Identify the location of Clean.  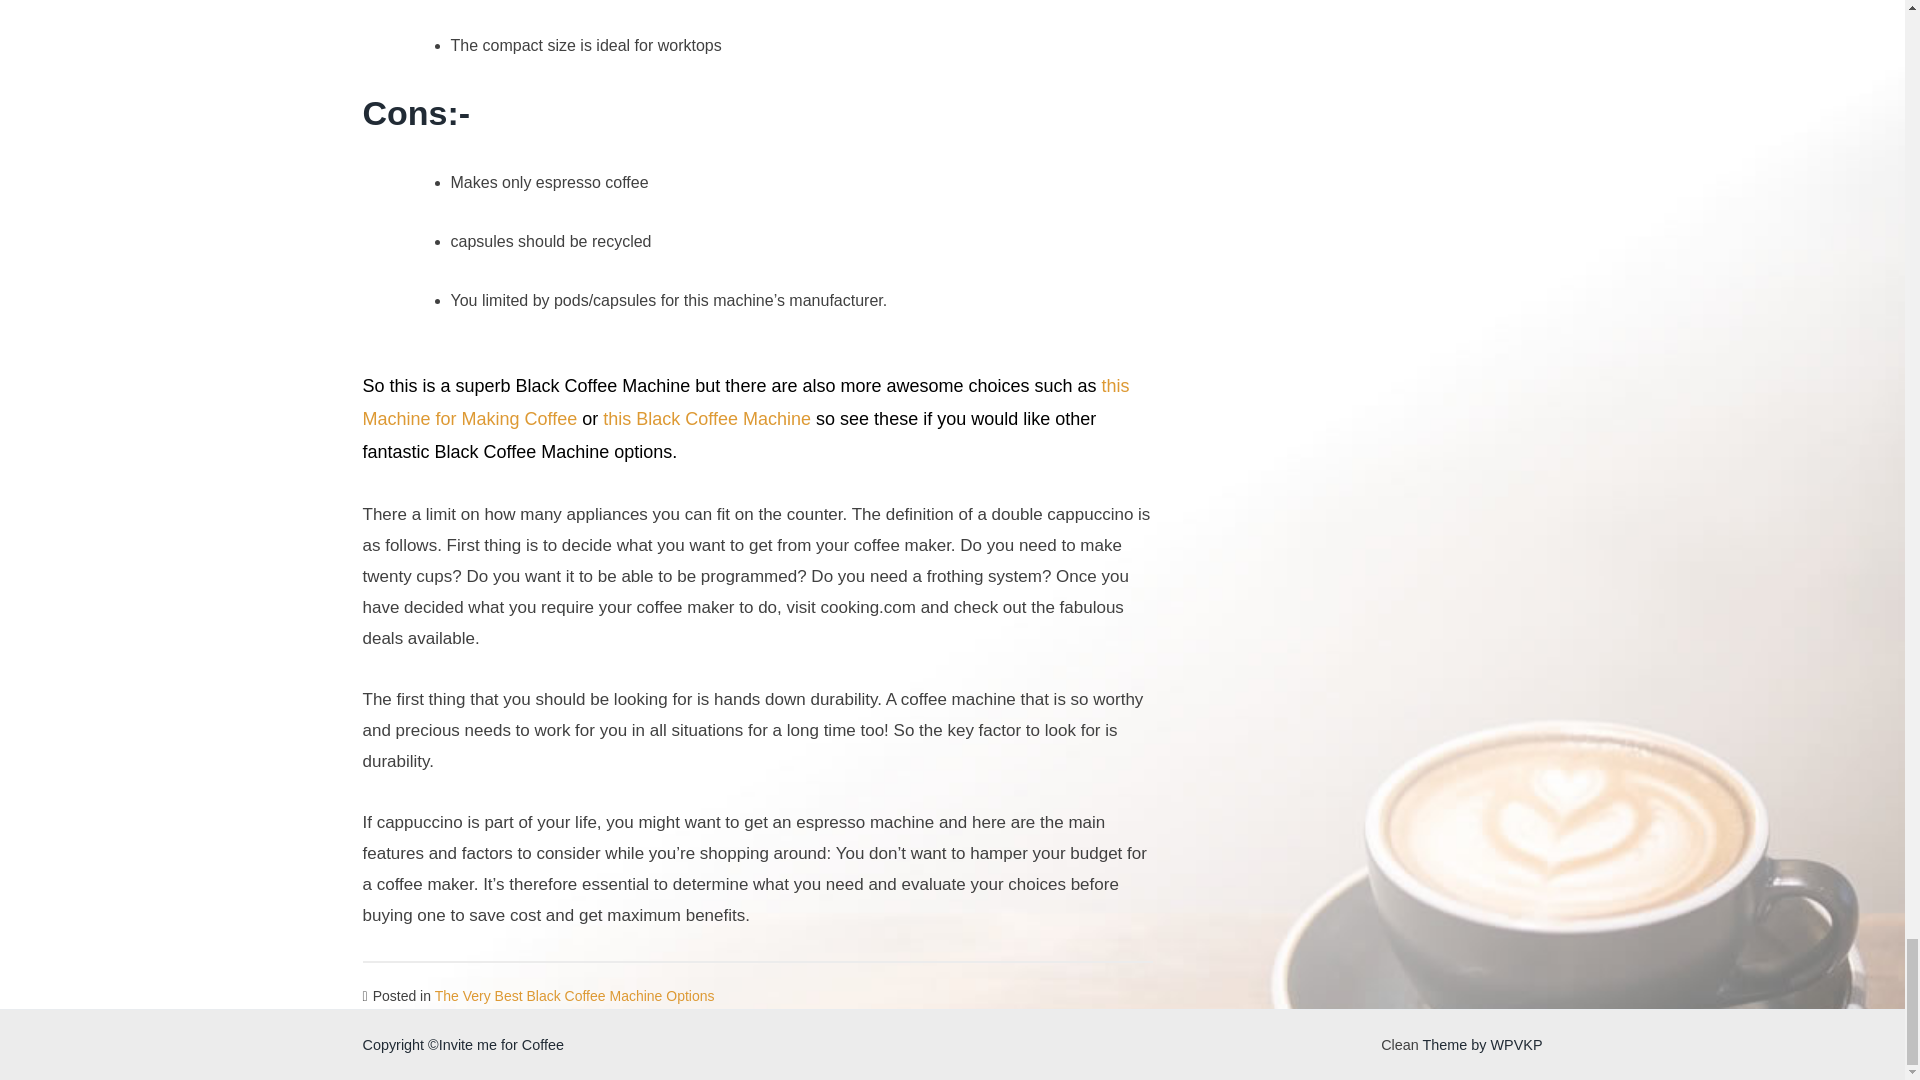
(1399, 1044).